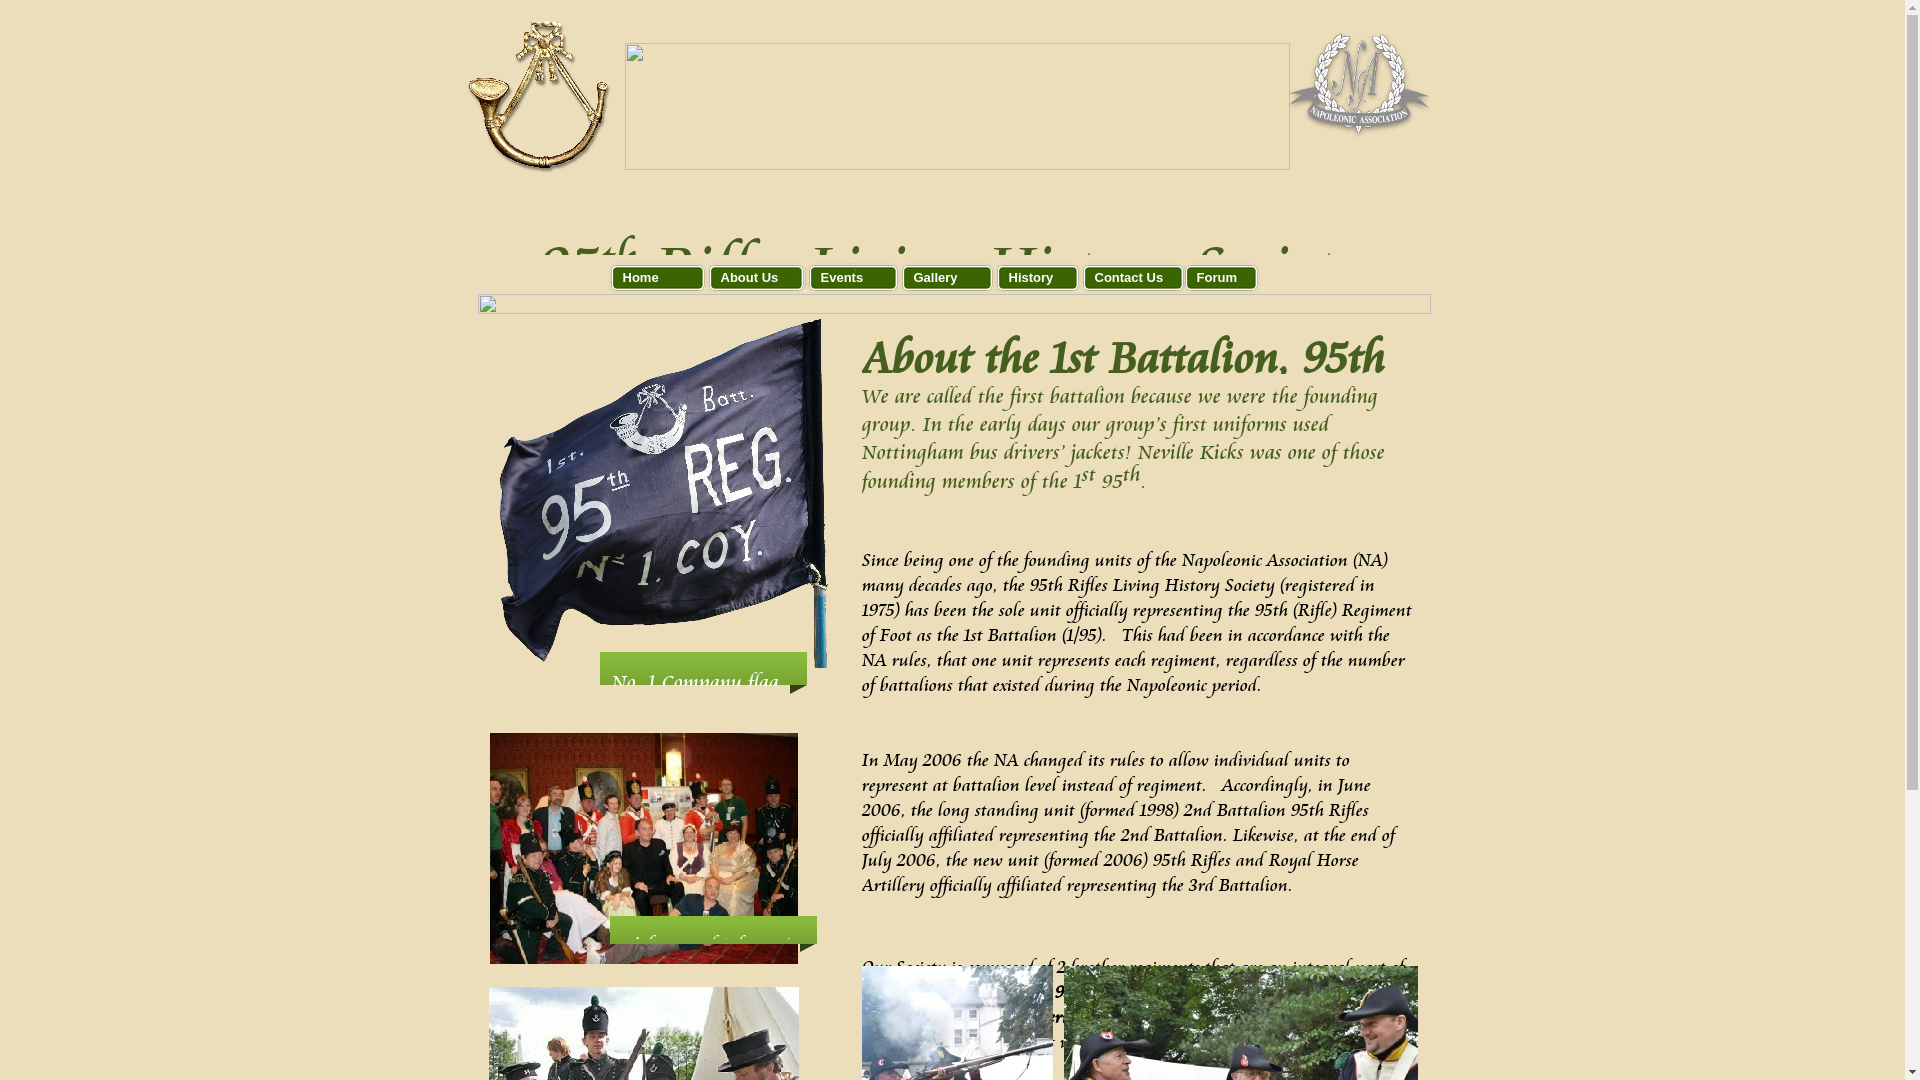 This screenshot has height=1080, width=1920. What do you see at coordinates (1220, 278) in the screenshot?
I see `Forum` at bounding box center [1220, 278].